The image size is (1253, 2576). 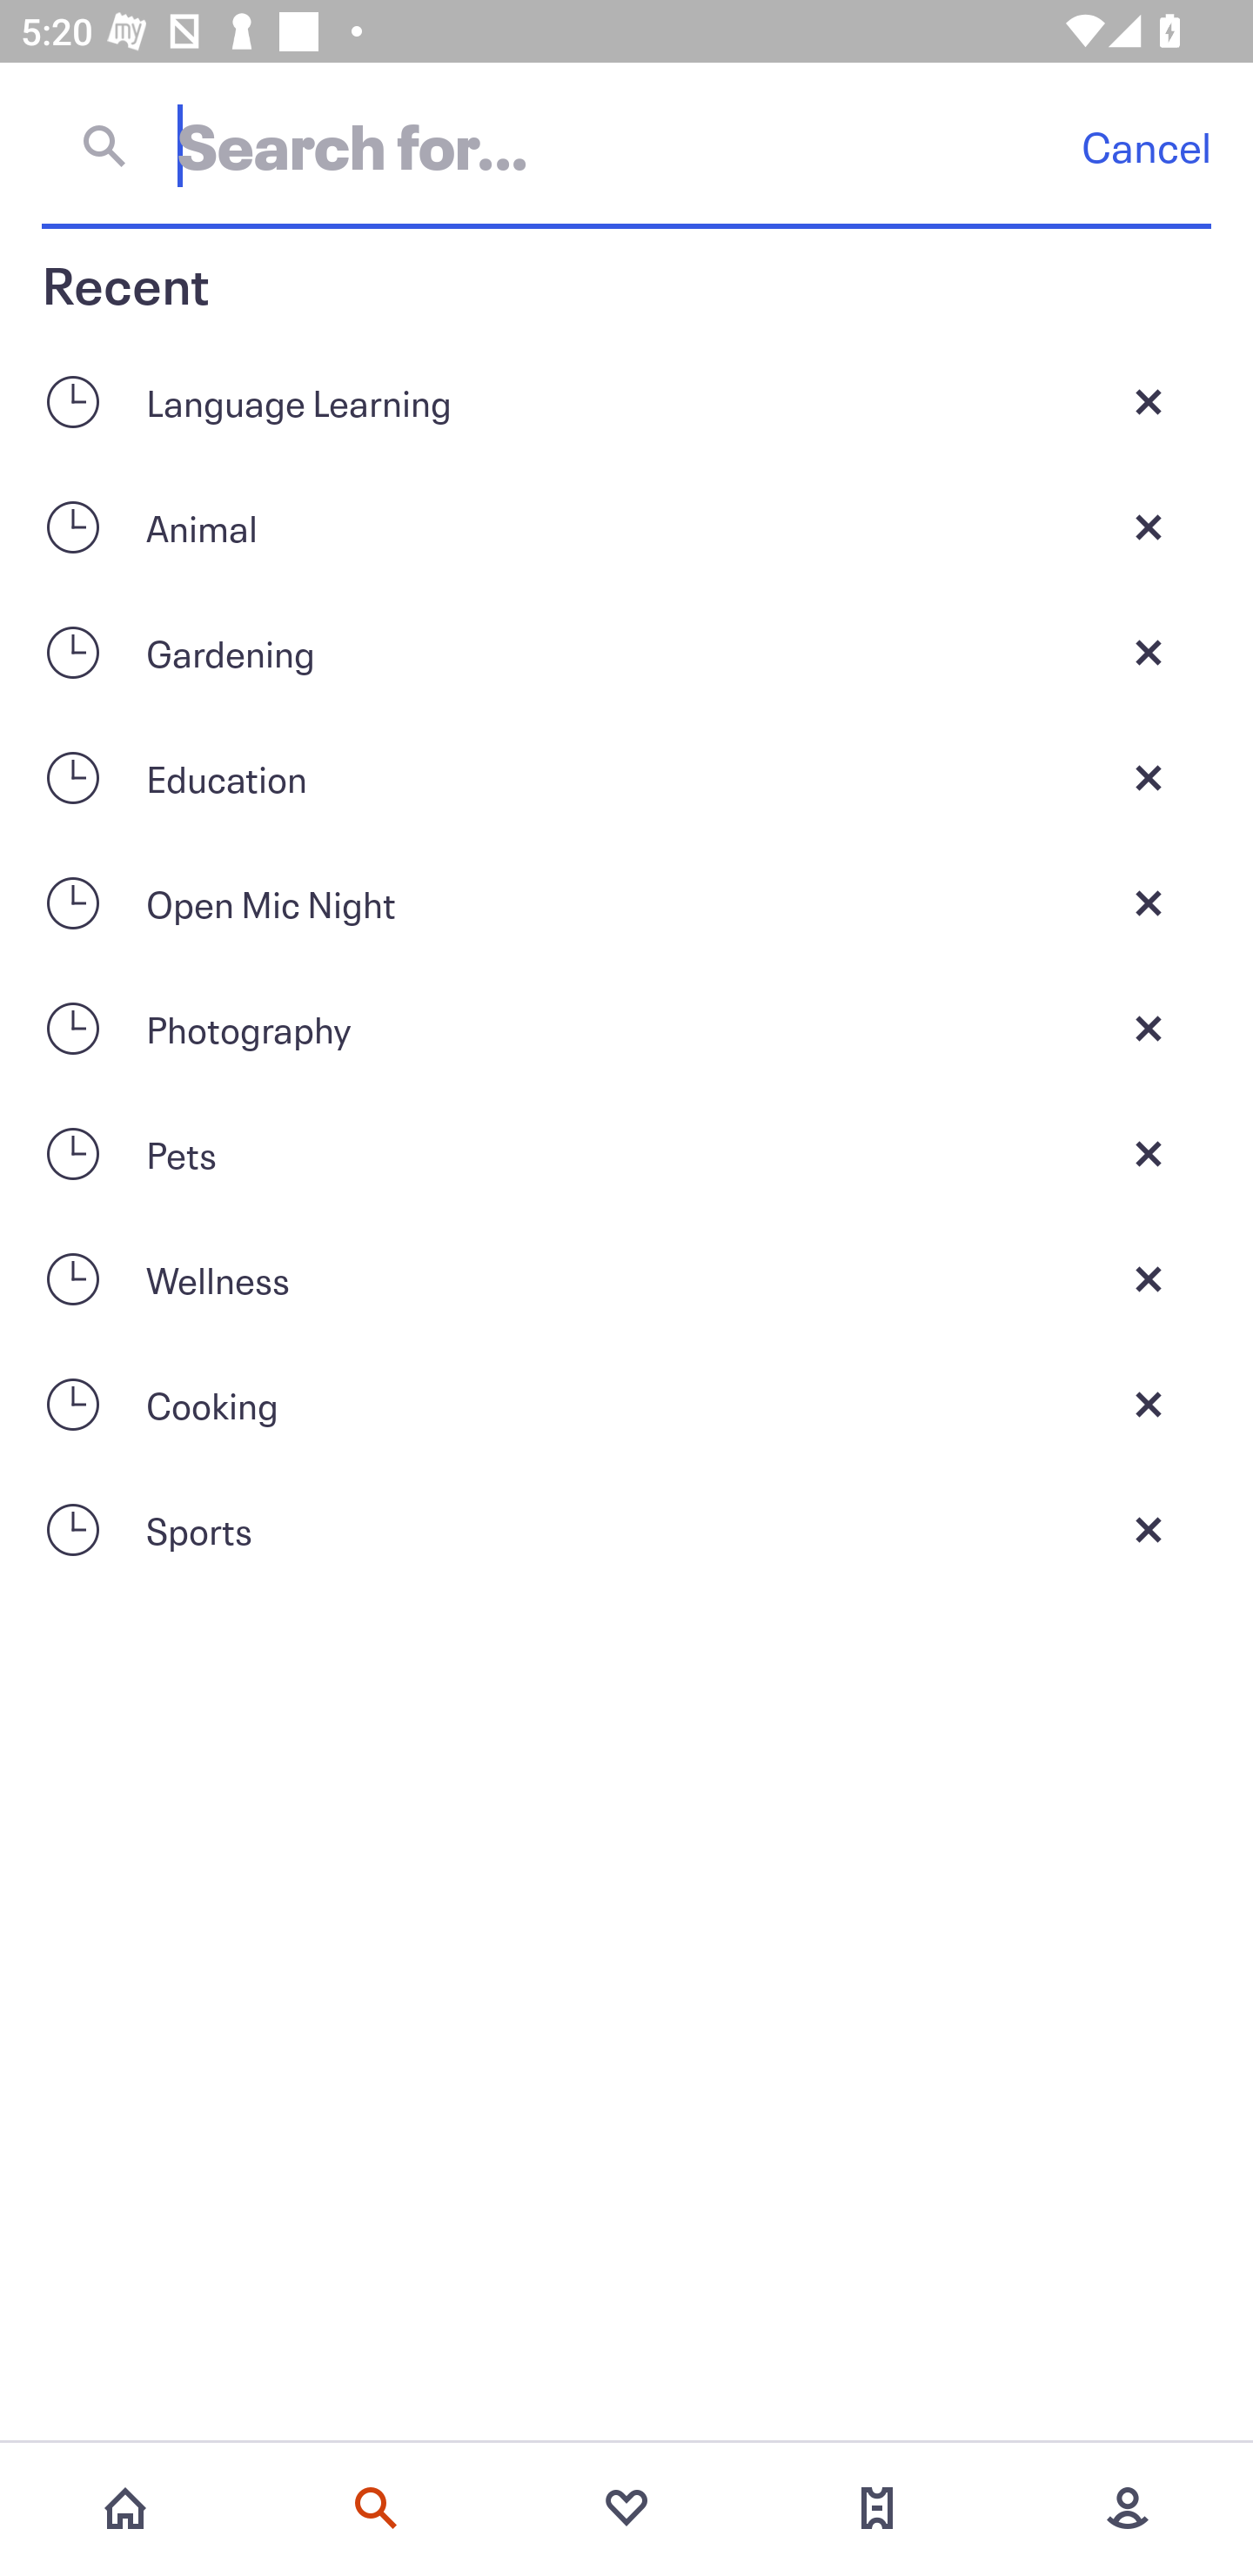 I want to click on Cancel, so click(x=1146, y=146).